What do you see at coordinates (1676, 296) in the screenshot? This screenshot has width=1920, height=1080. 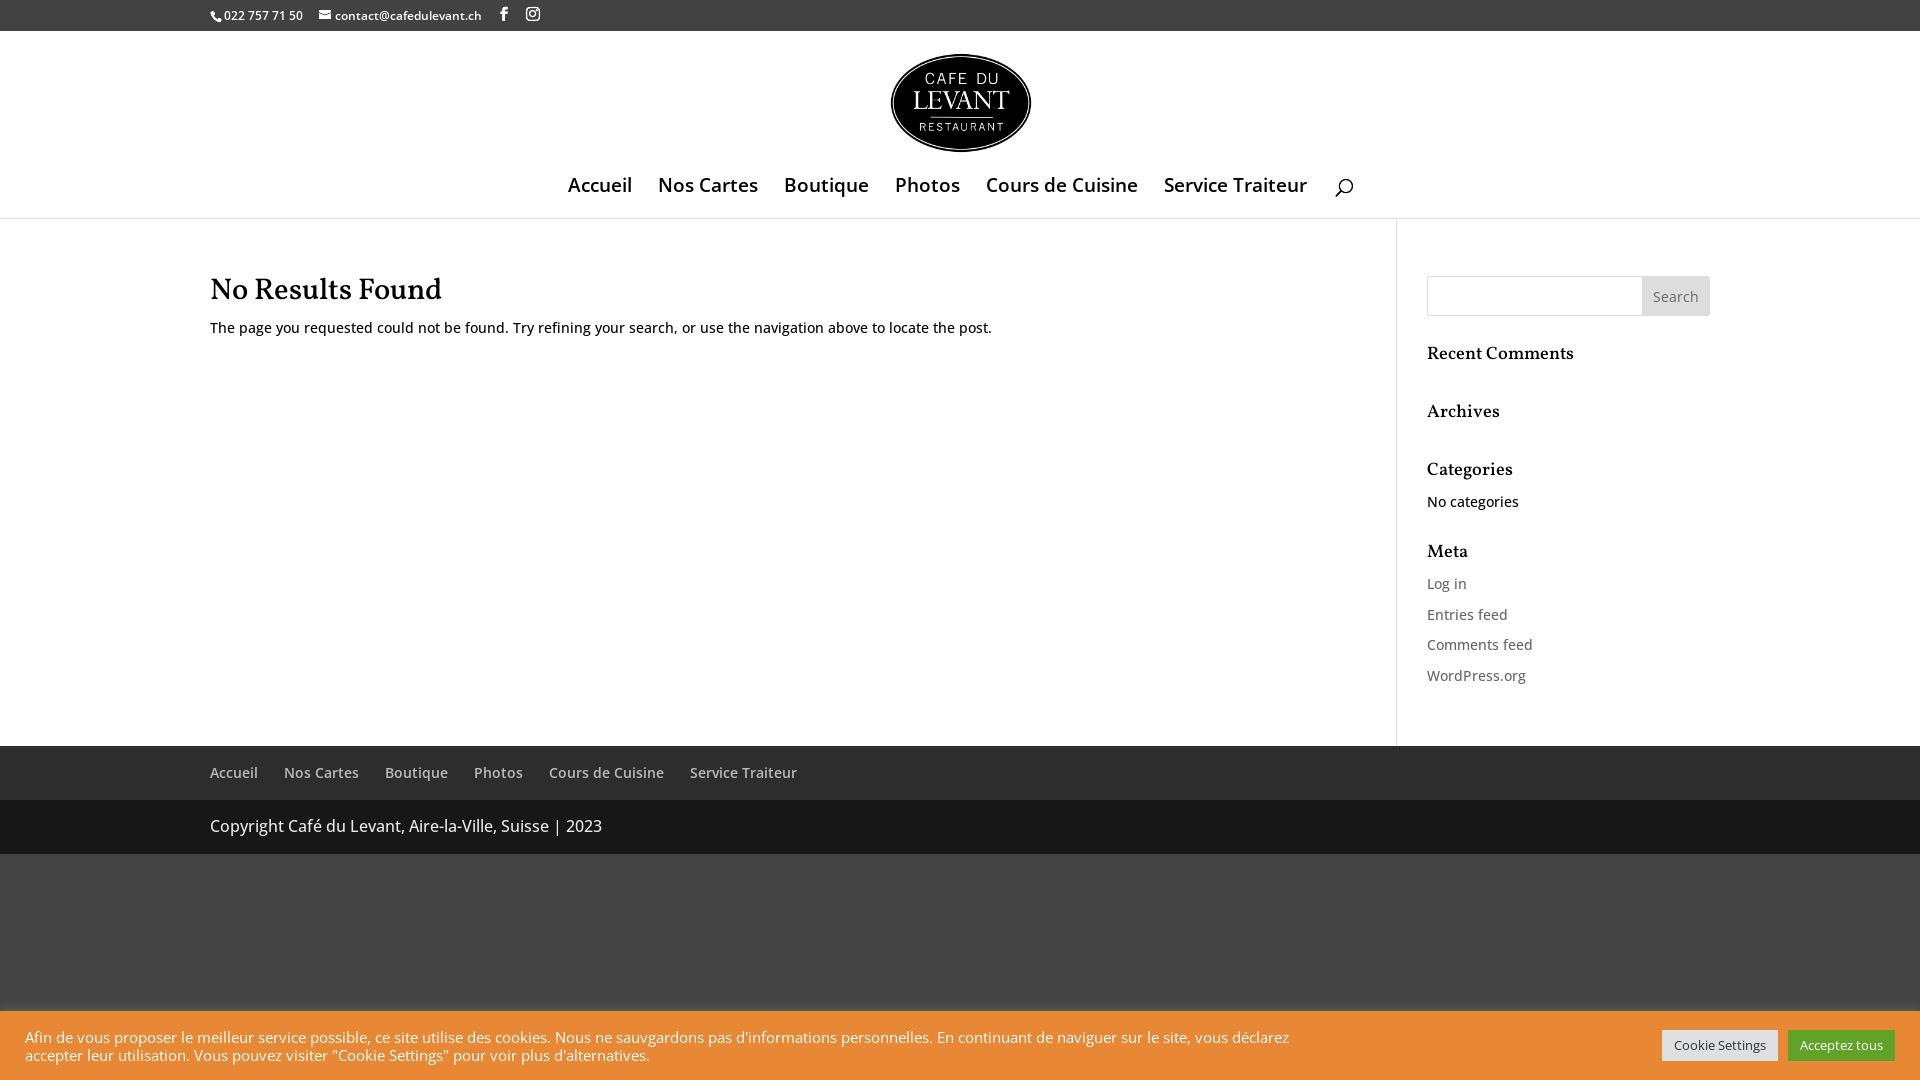 I see `Search` at bounding box center [1676, 296].